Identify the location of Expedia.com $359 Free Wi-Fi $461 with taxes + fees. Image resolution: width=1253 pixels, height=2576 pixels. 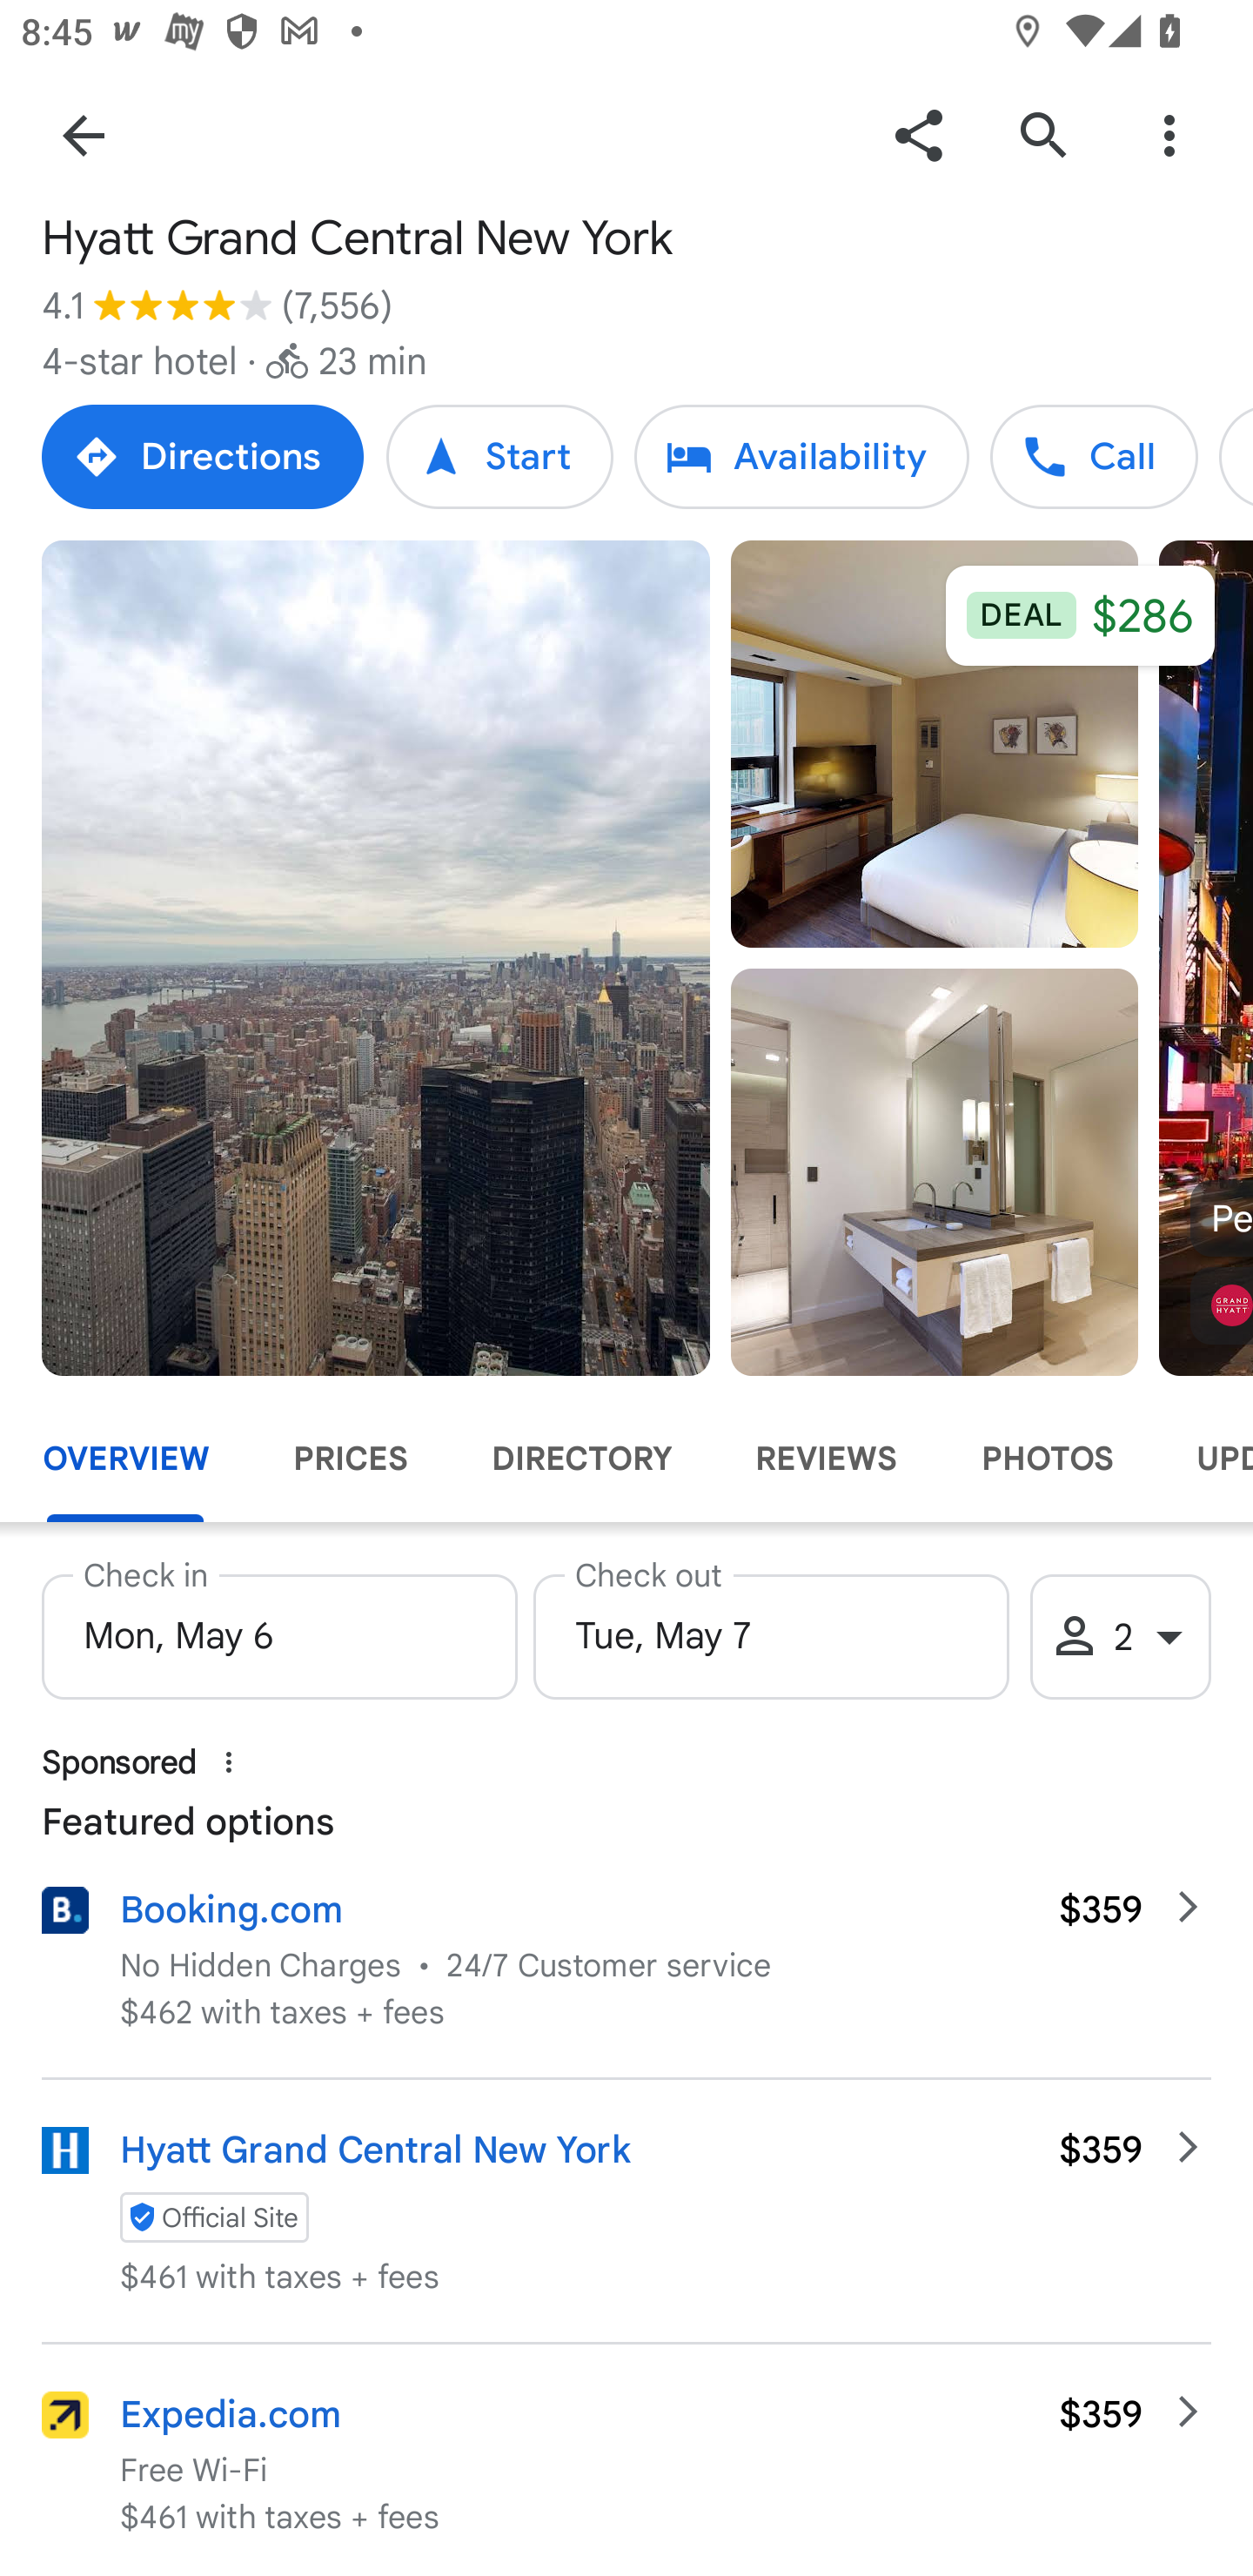
(626, 2459).